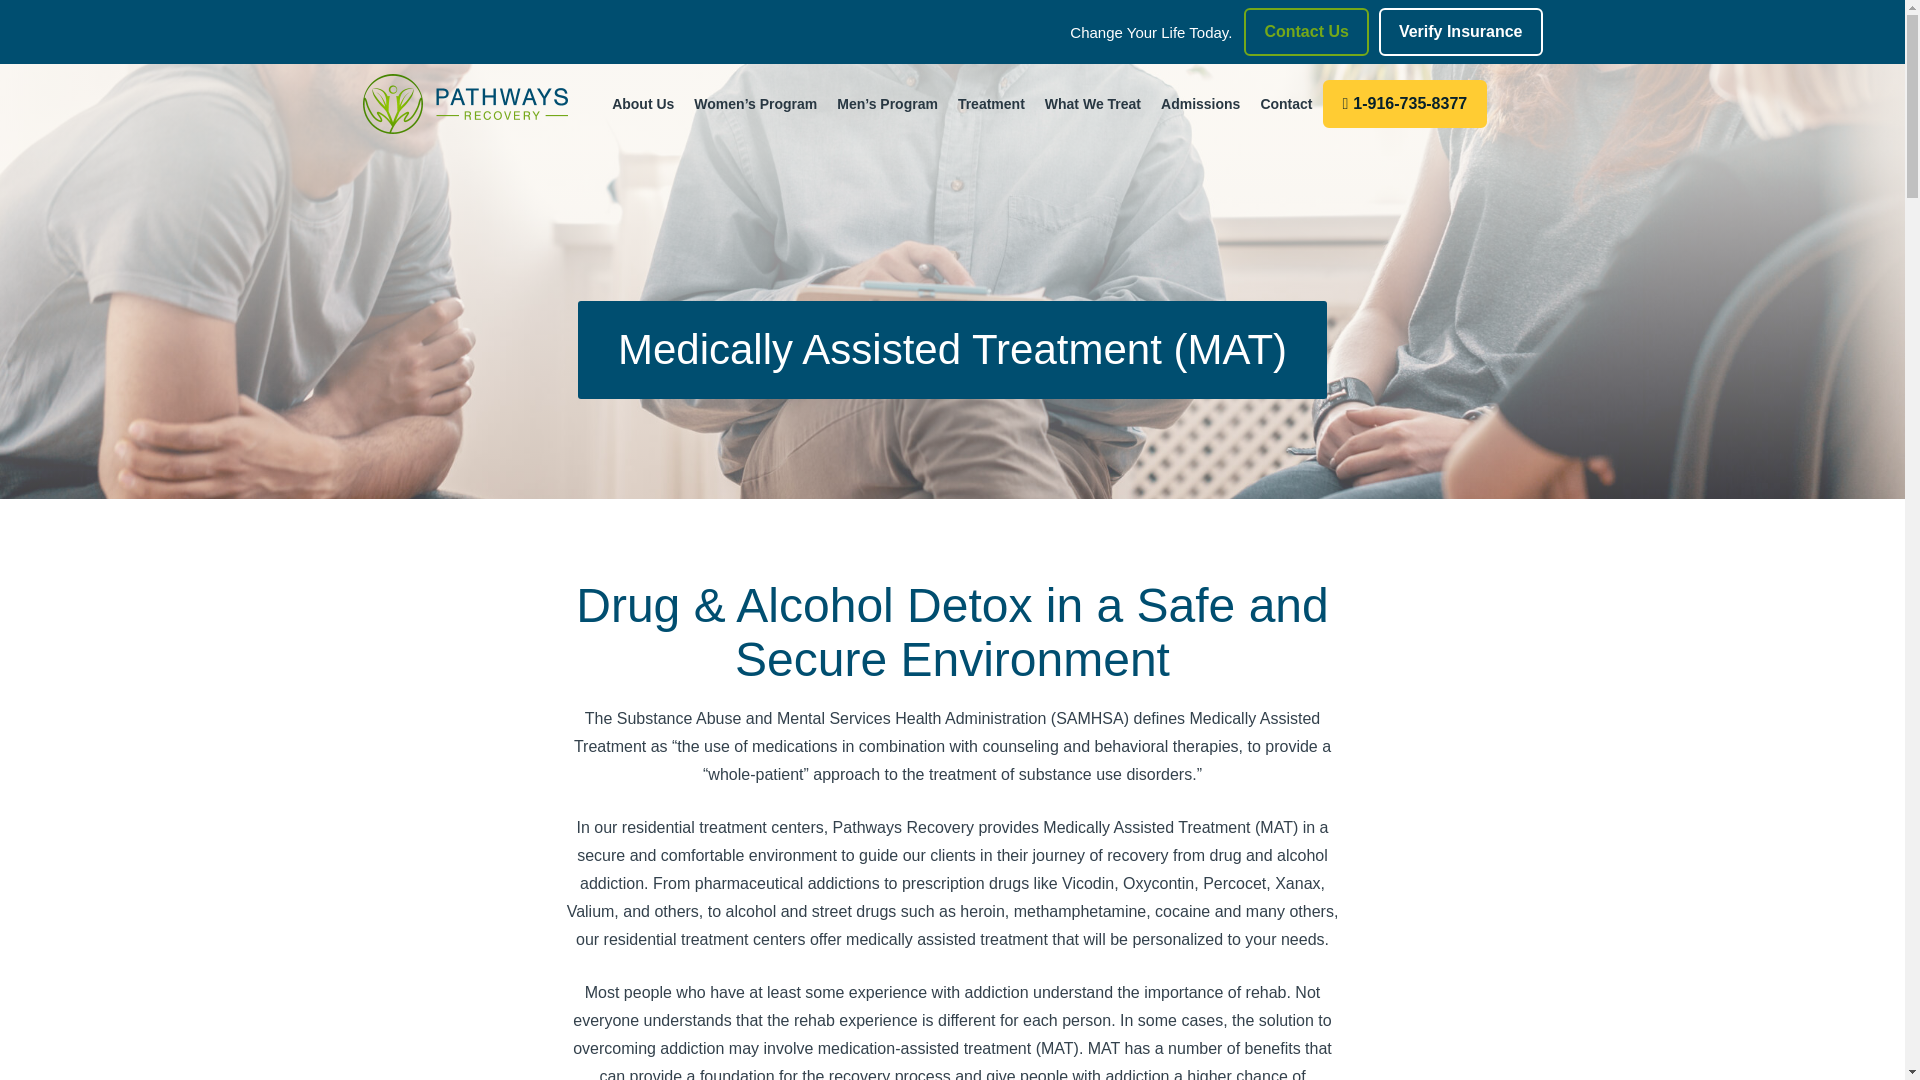 This screenshot has width=1920, height=1080. Describe the element at coordinates (642, 162) in the screenshot. I see `About Us` at that location.